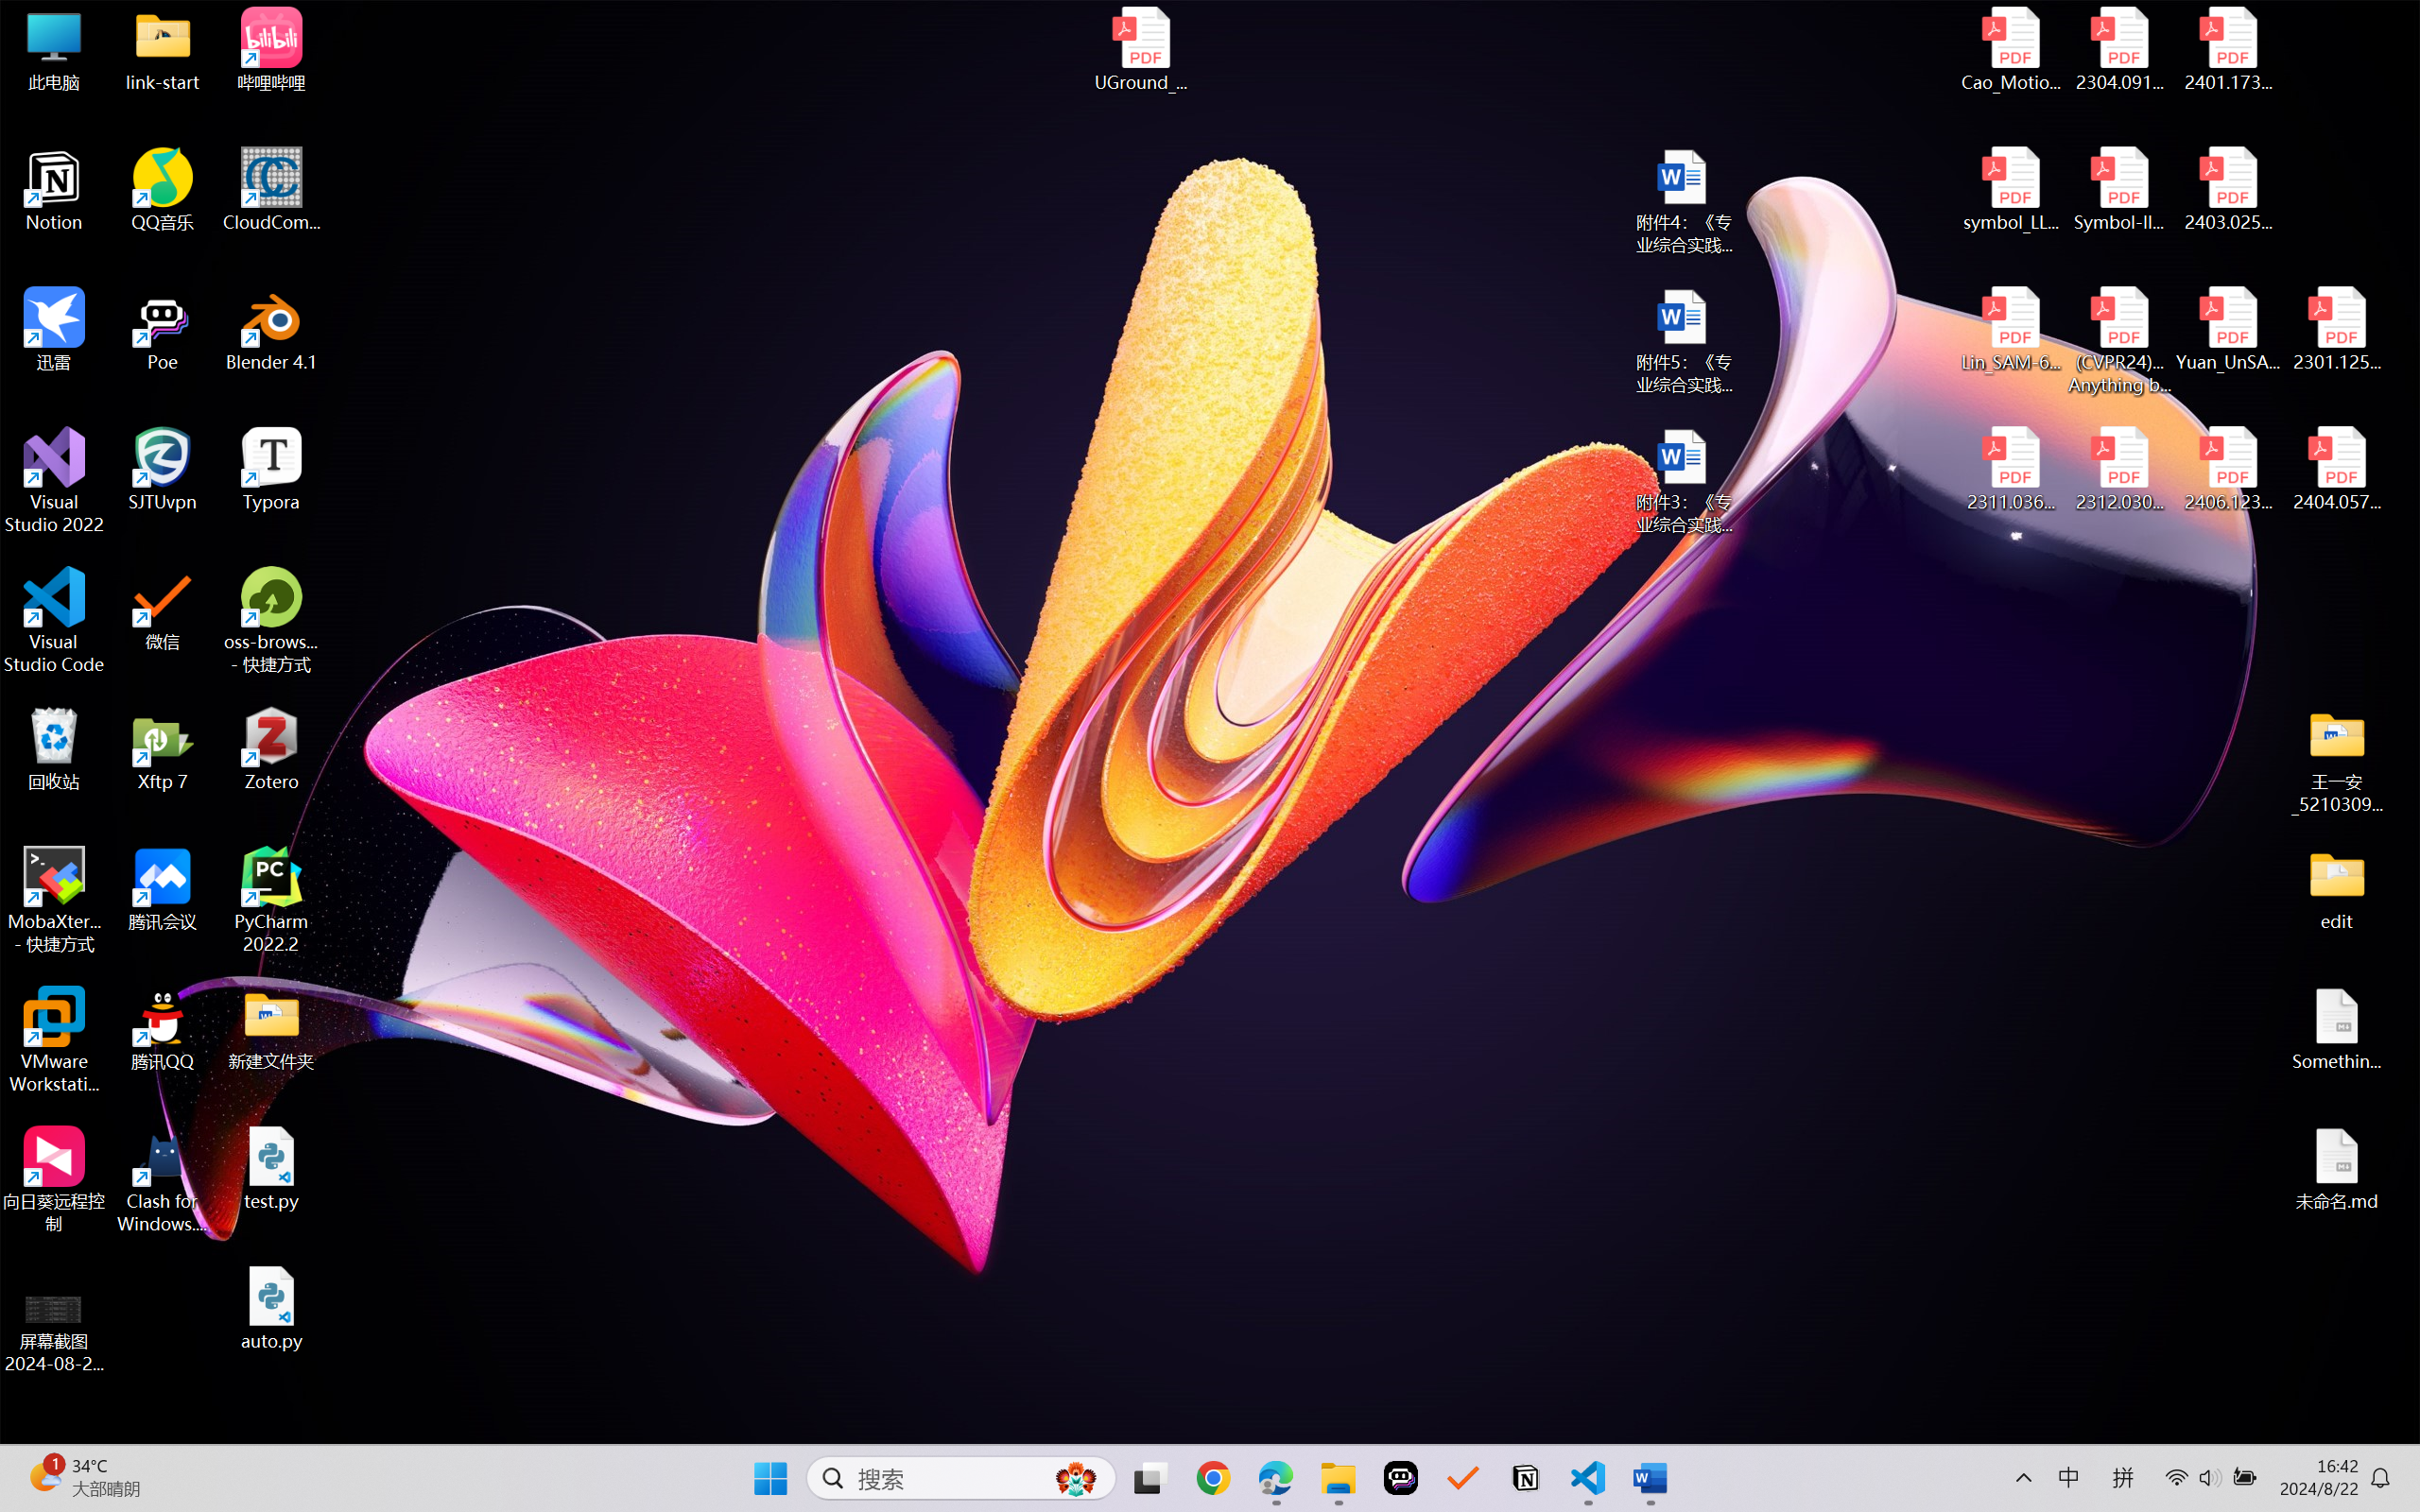 The width and height of the screenshot is (2420, 1512). I want to click on Blender 4.1, so click(272, 329).